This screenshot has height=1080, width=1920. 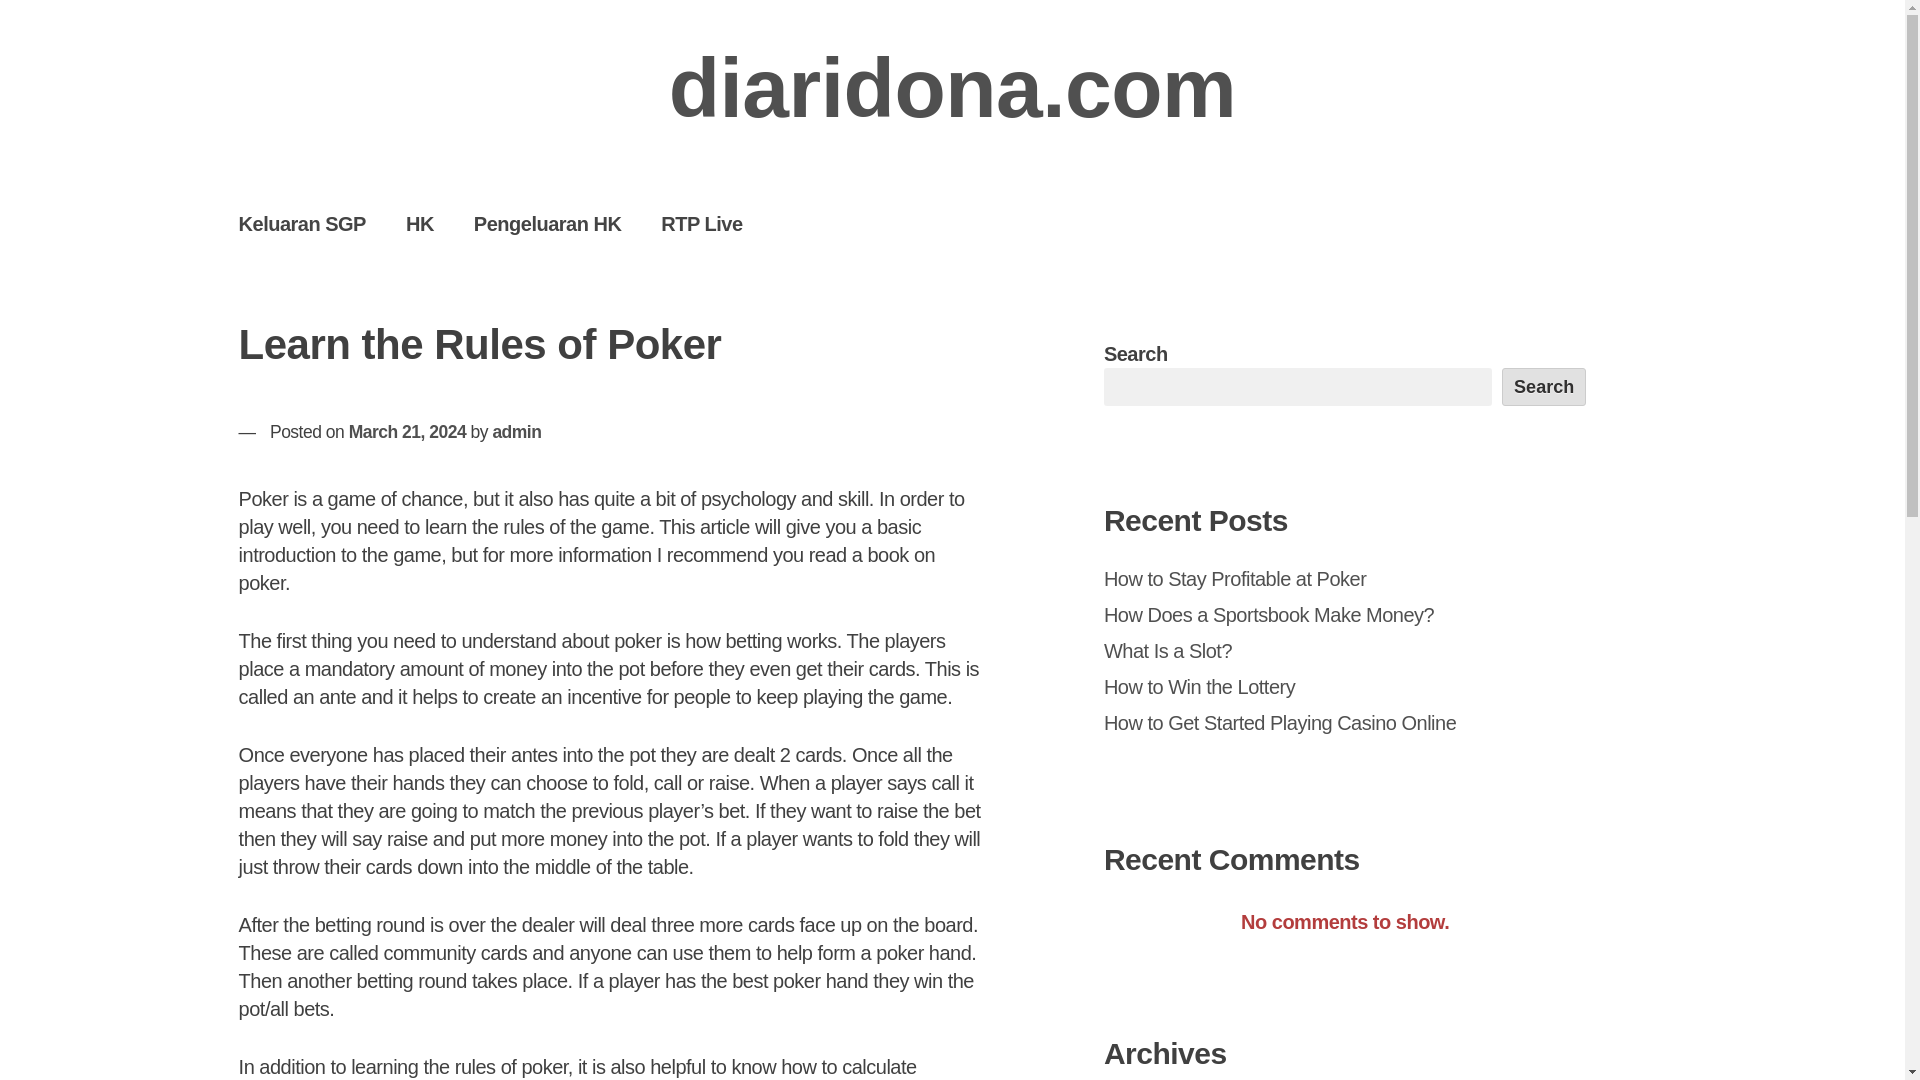 I want to click on What Is a Slot?, so click(x=1168, y=651).